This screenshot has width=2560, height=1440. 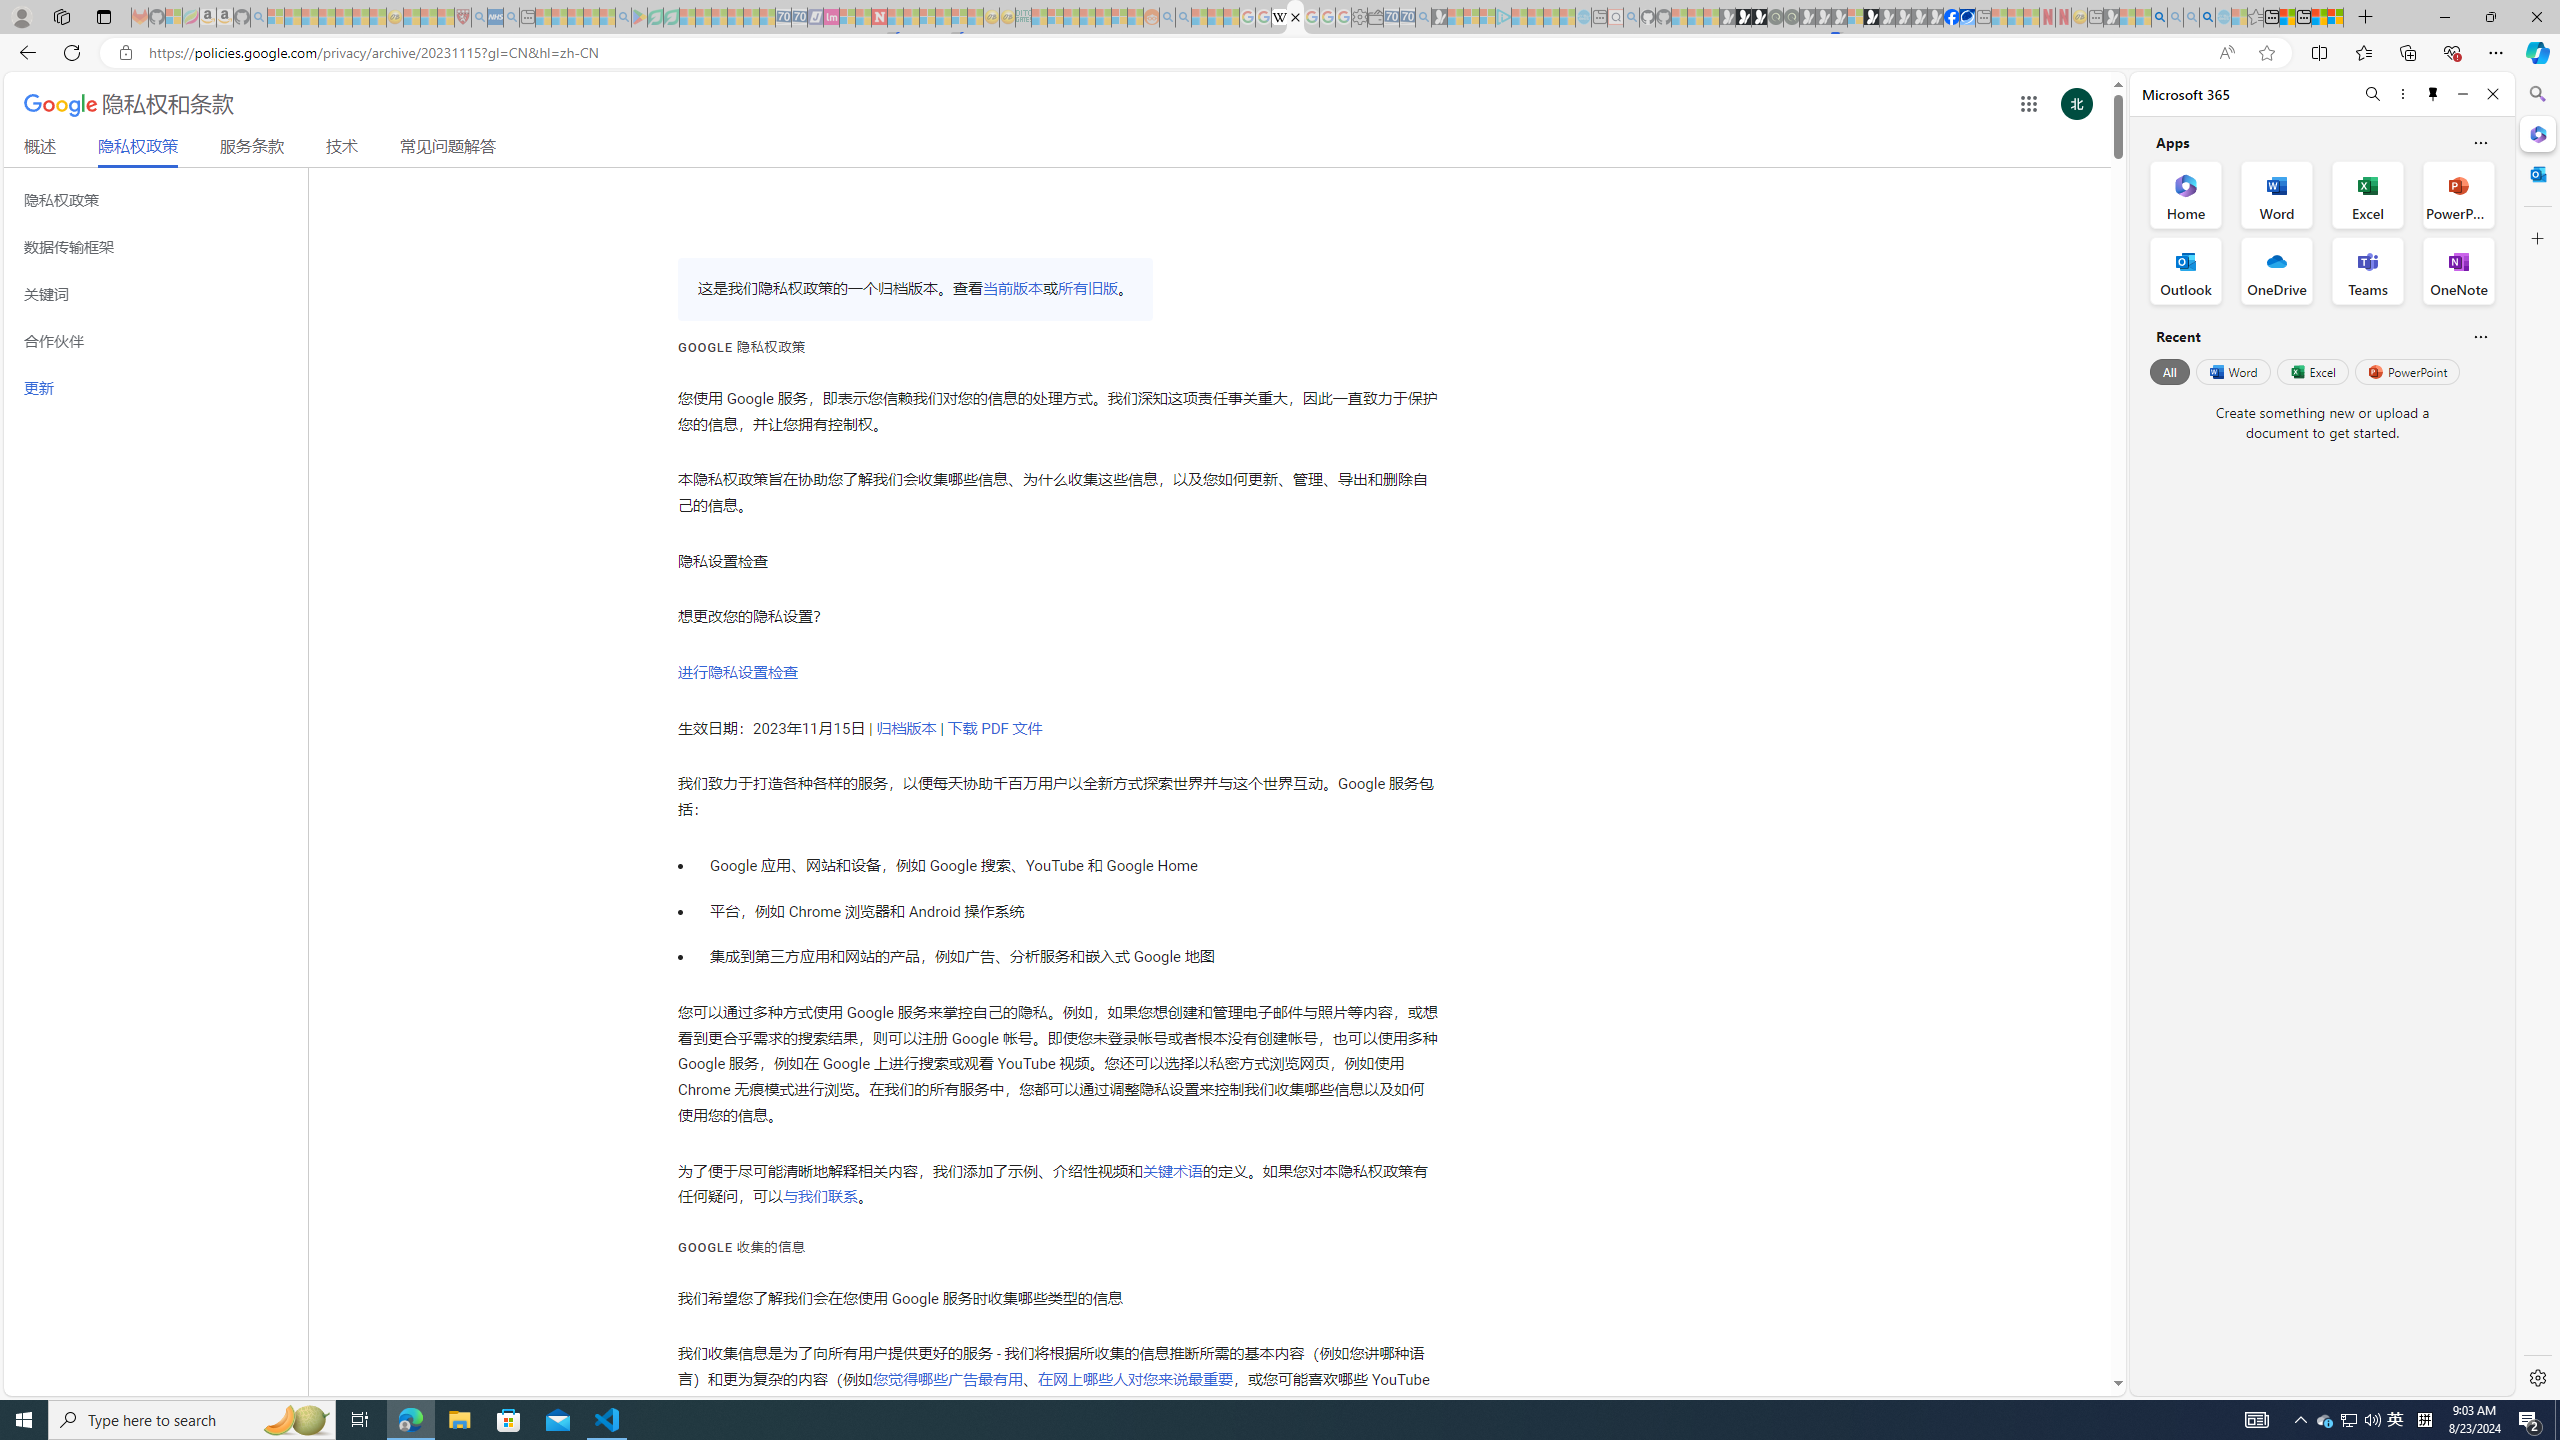 What do you see at coordinates (1967, 17) in the screenshot?
I see `AirNow.gov` at bounding box center [1967, 17].